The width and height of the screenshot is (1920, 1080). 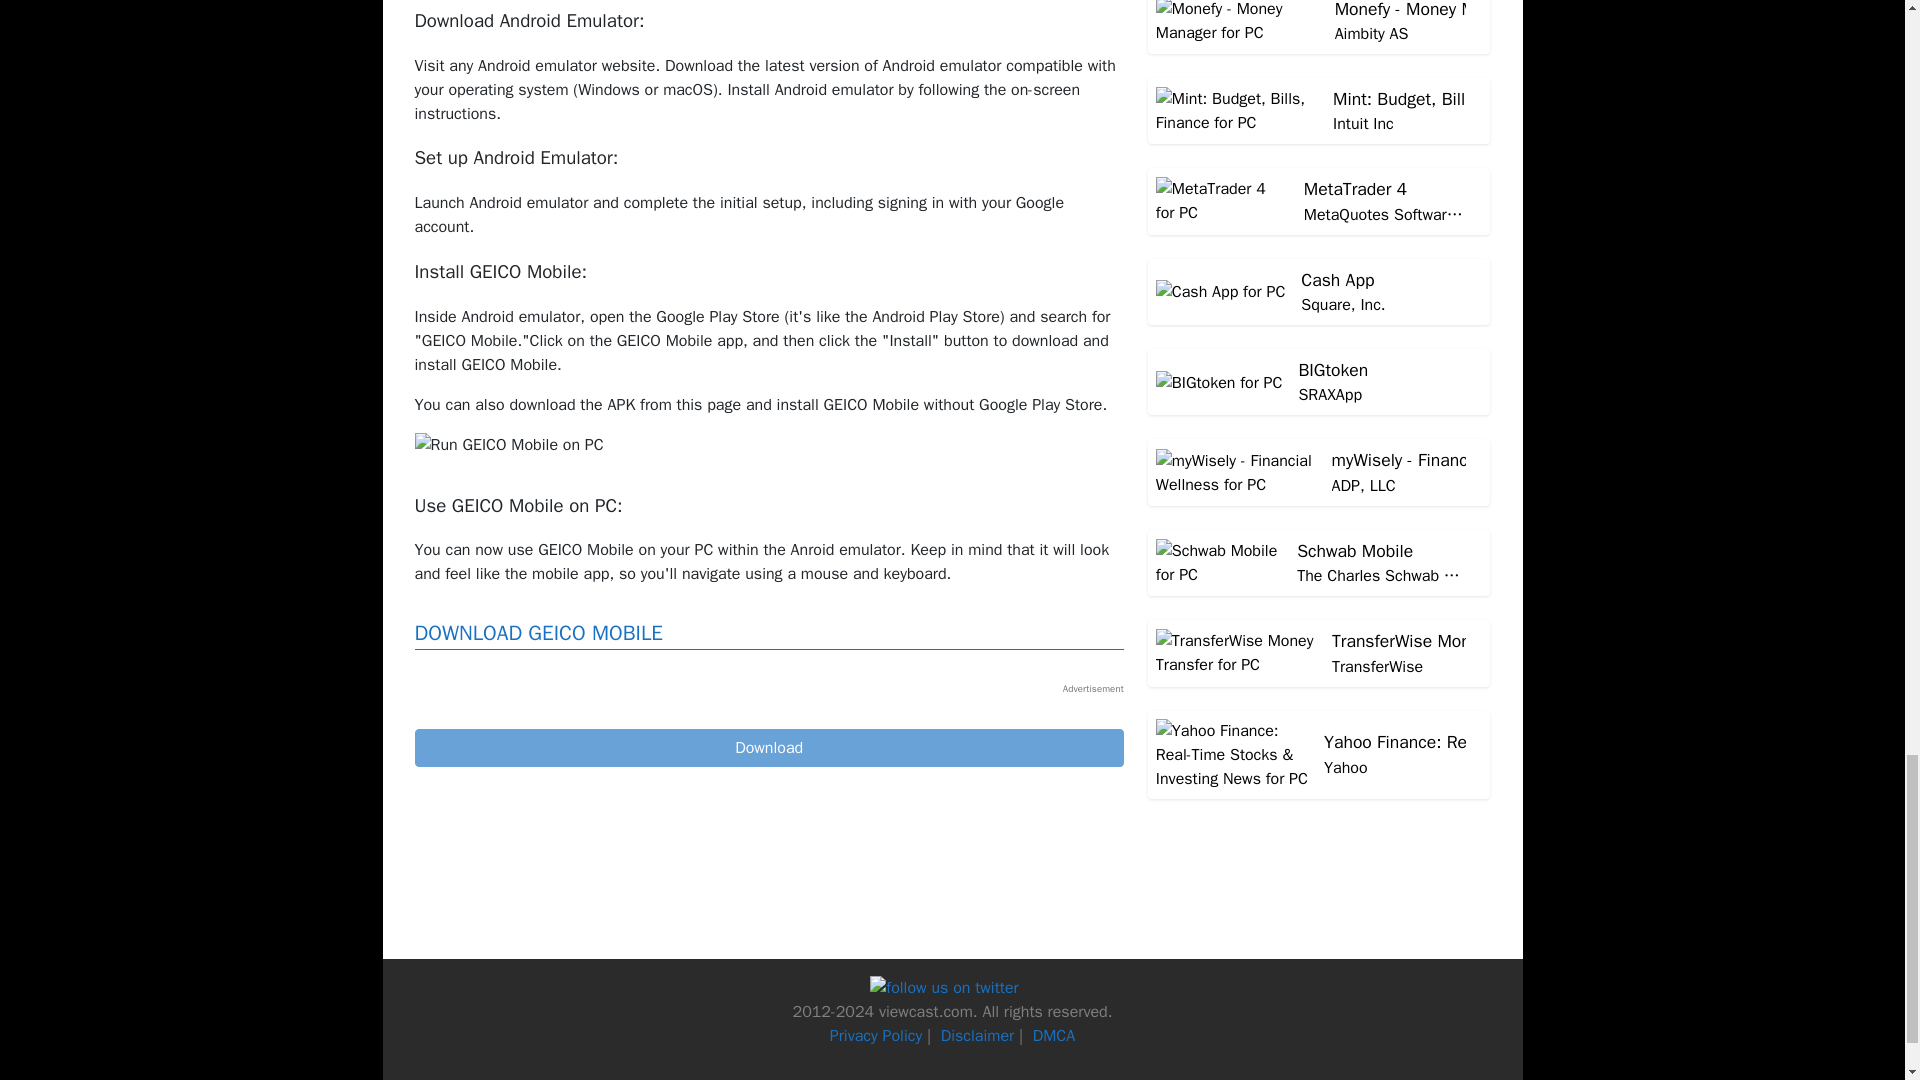 I want to click on GEICO Mobile, so click(x=768, y=748).